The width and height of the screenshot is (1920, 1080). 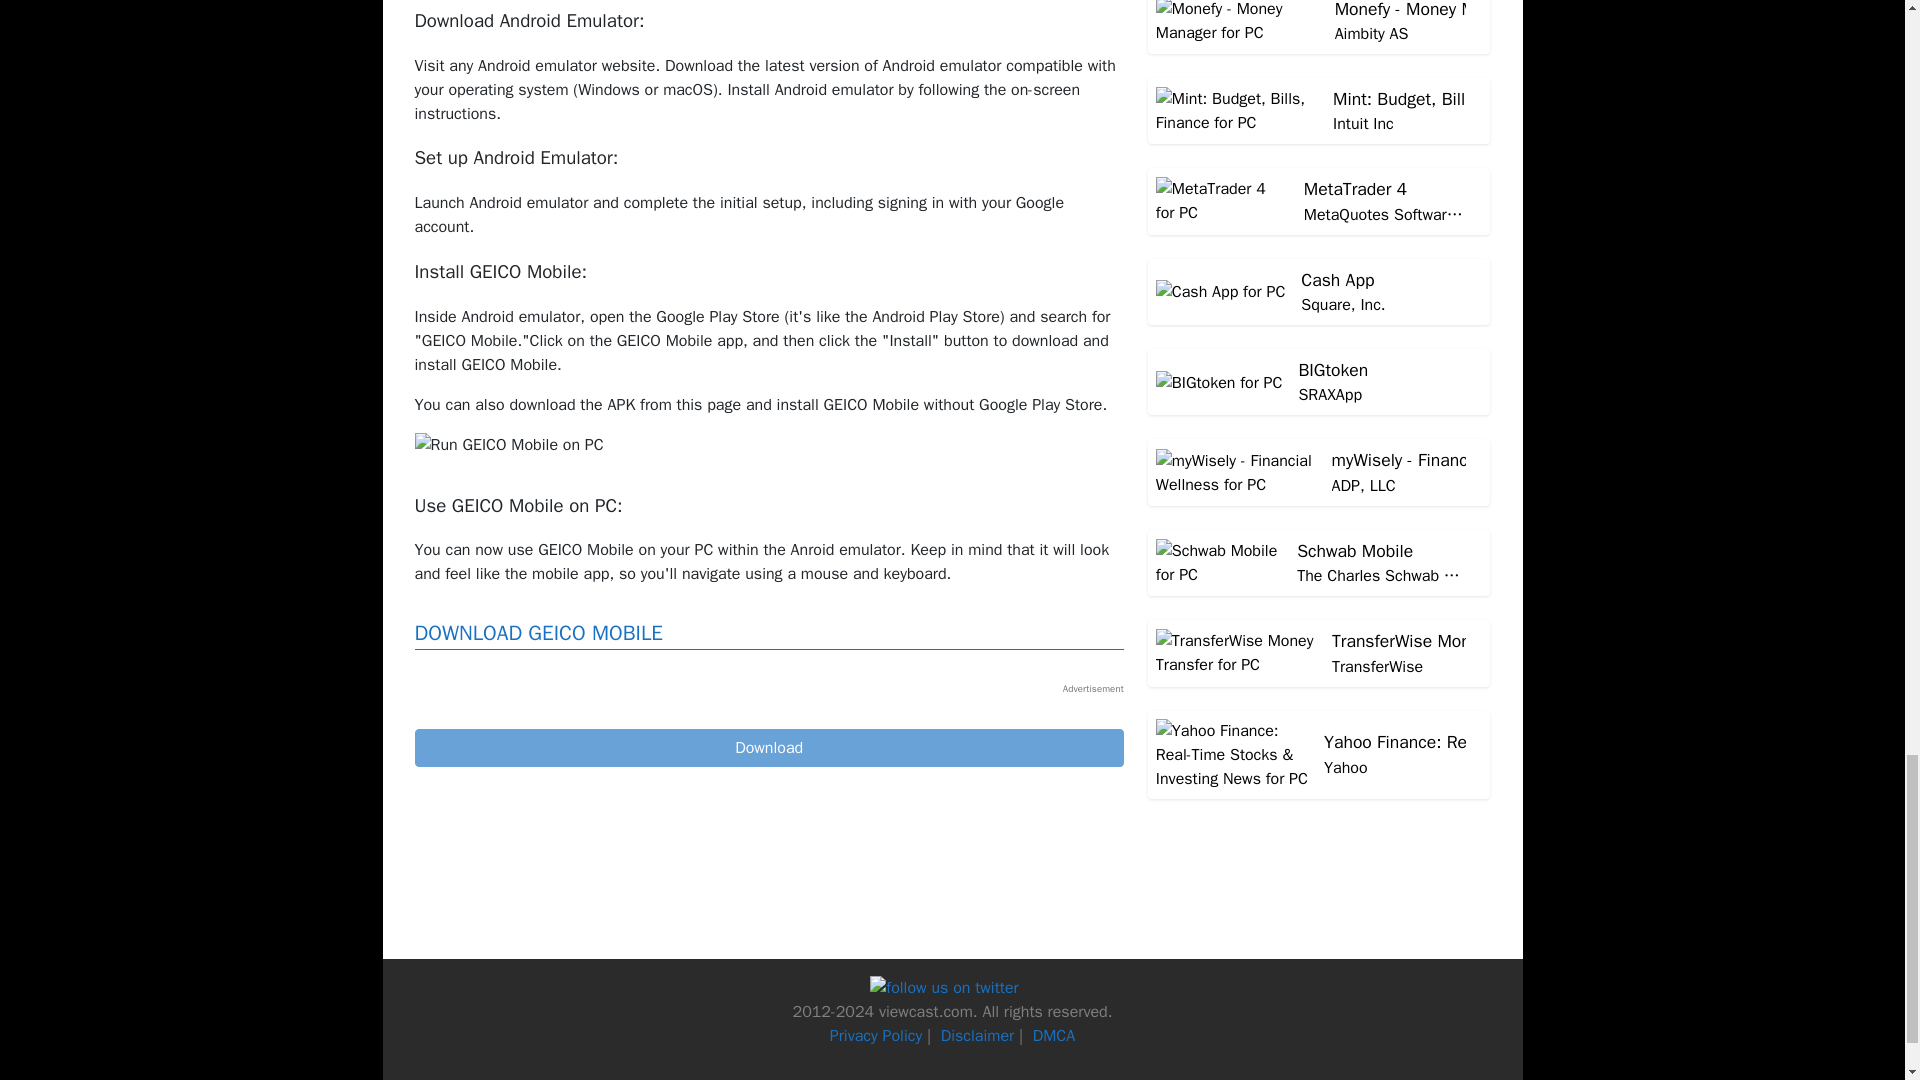 I want to click on GEICO Mobile, so click(x=768, y=748).